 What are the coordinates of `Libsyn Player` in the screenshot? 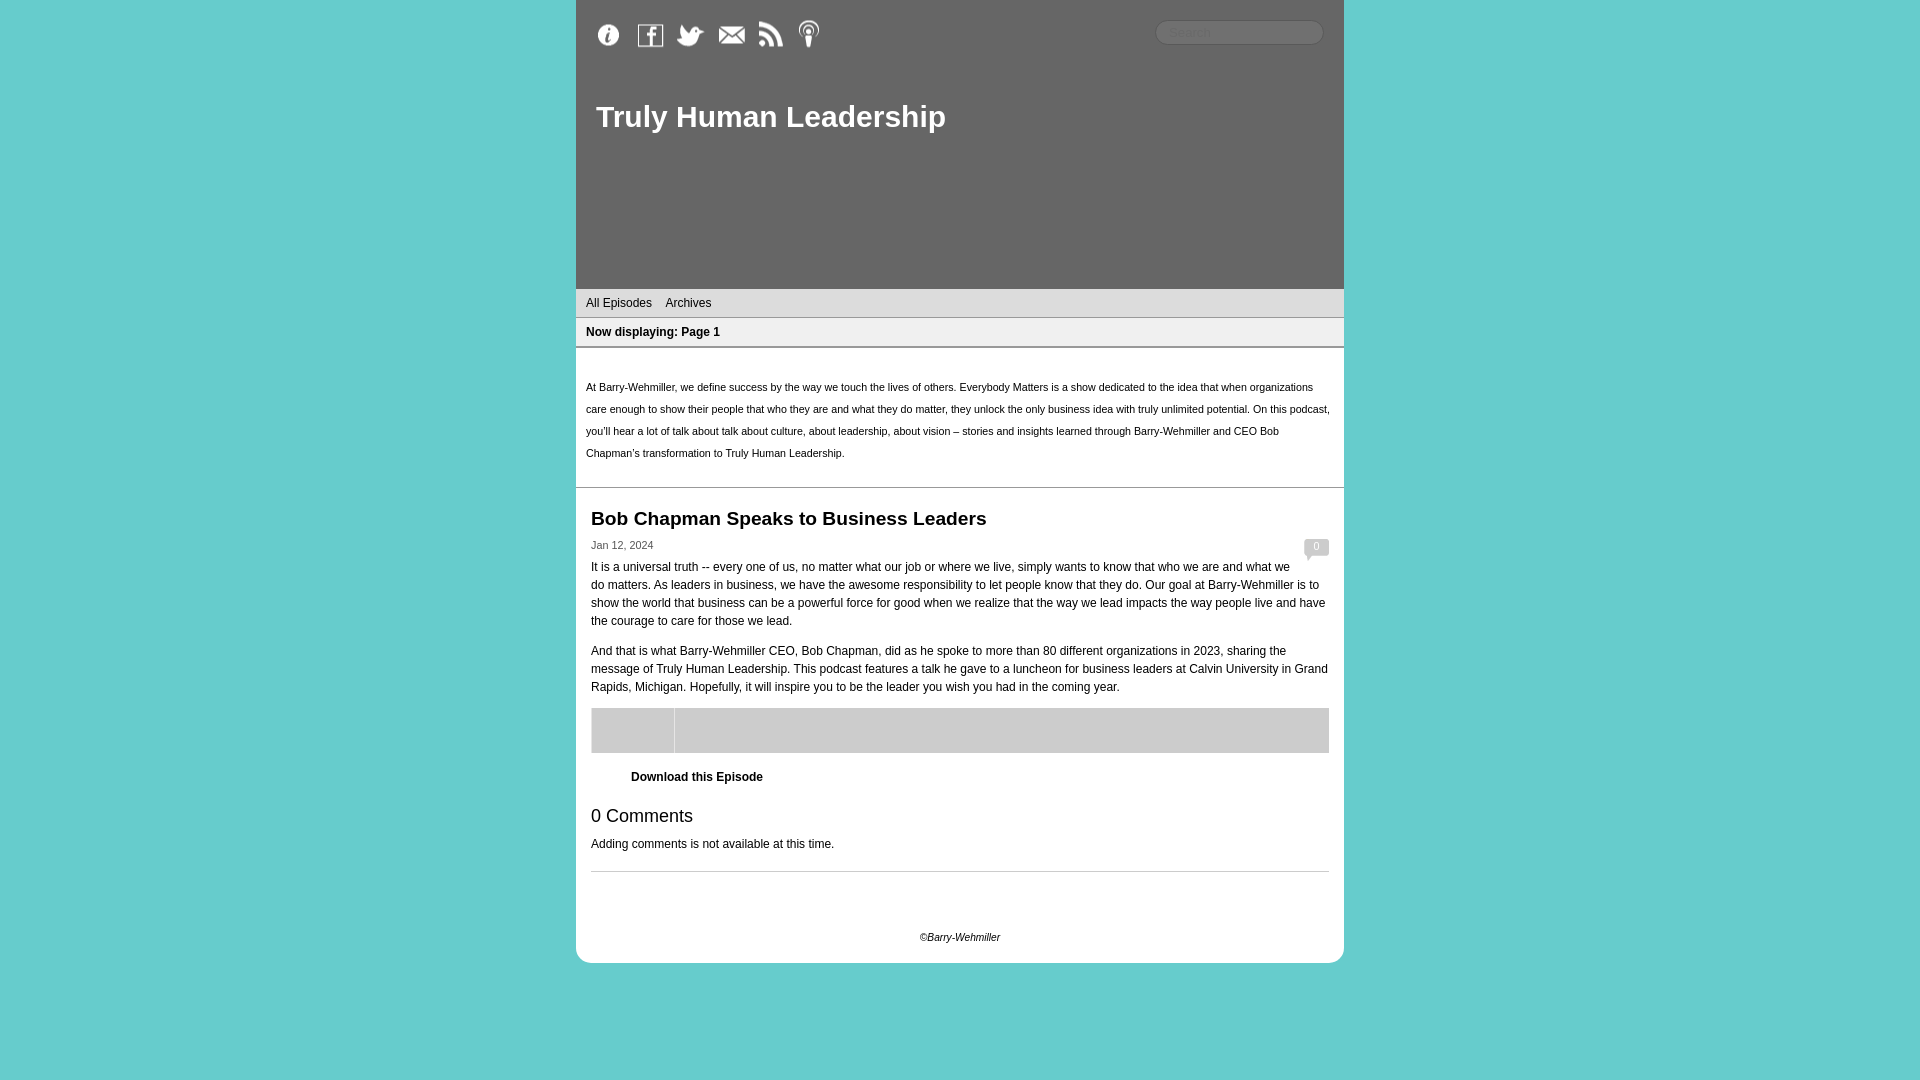 It's located at (960, 730).